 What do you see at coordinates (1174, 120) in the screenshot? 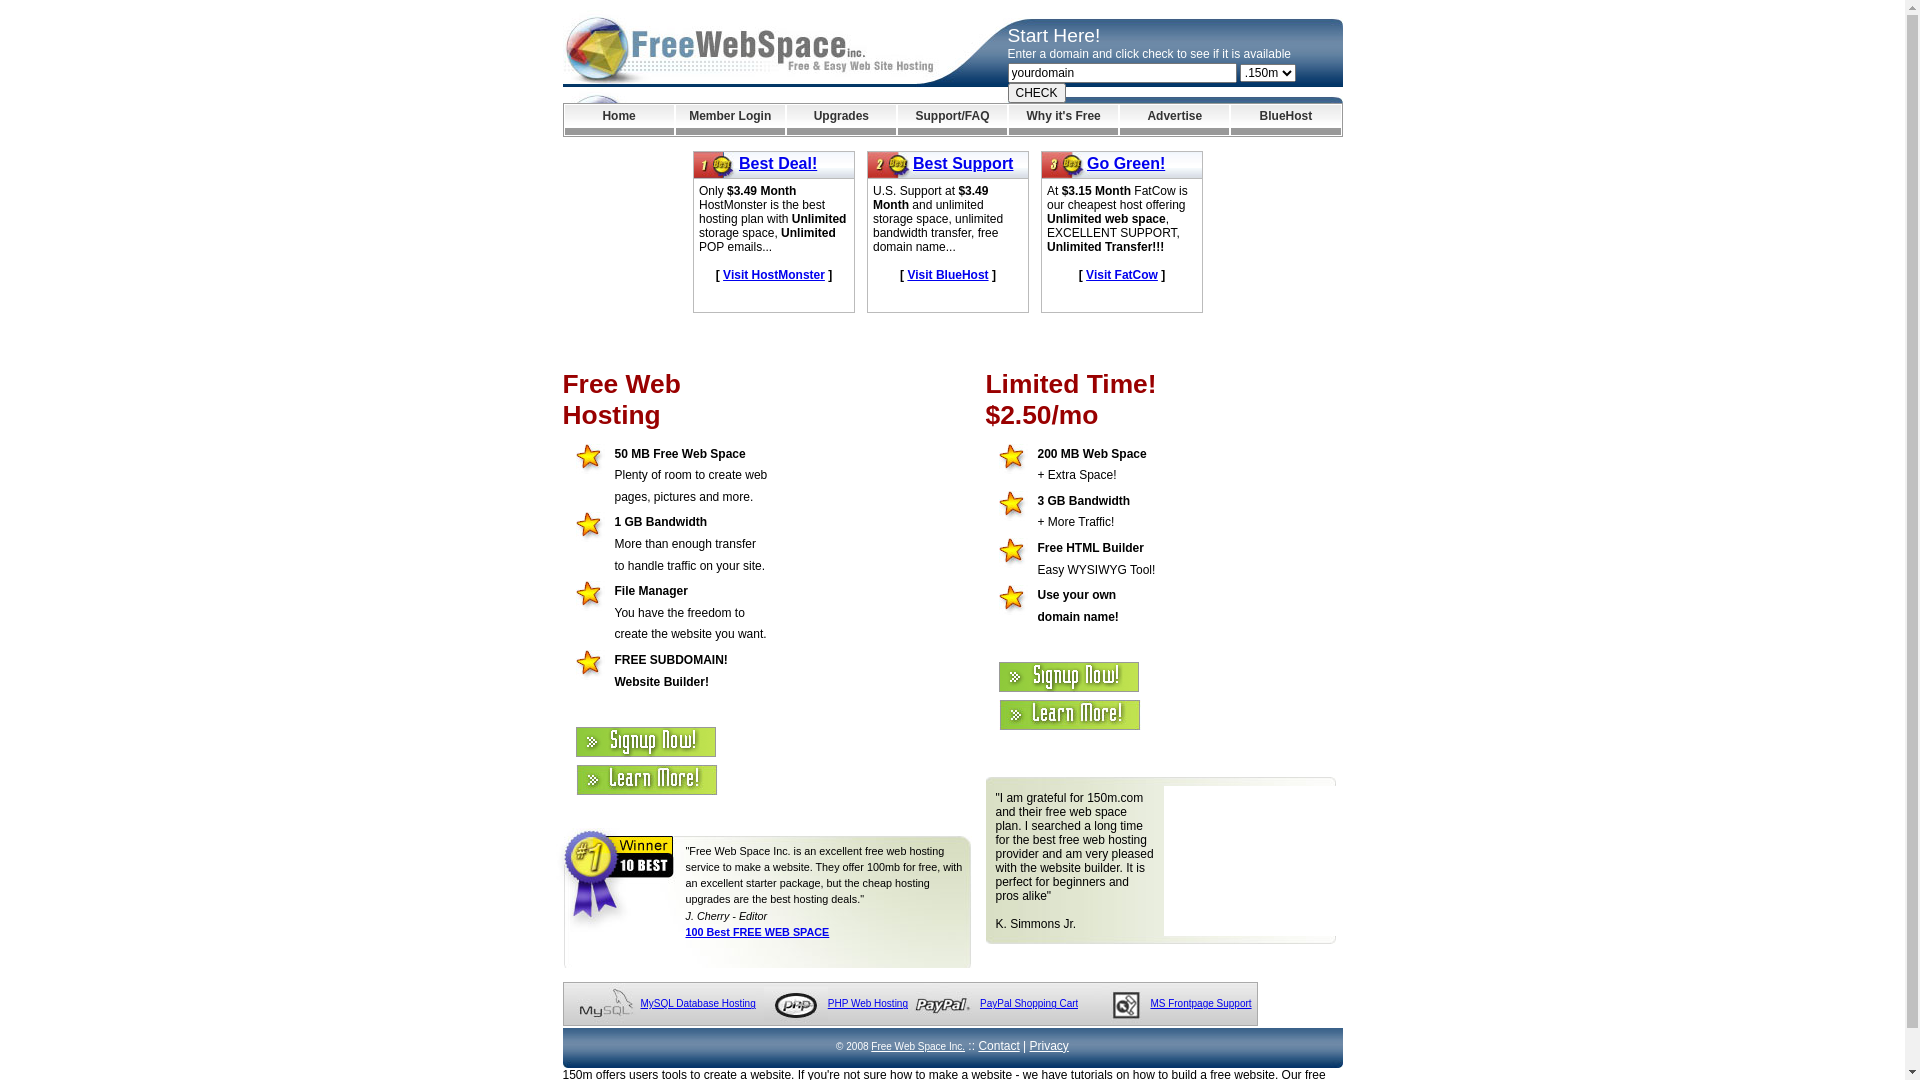
I see `Advertise` at bounding box center [1174, 120].